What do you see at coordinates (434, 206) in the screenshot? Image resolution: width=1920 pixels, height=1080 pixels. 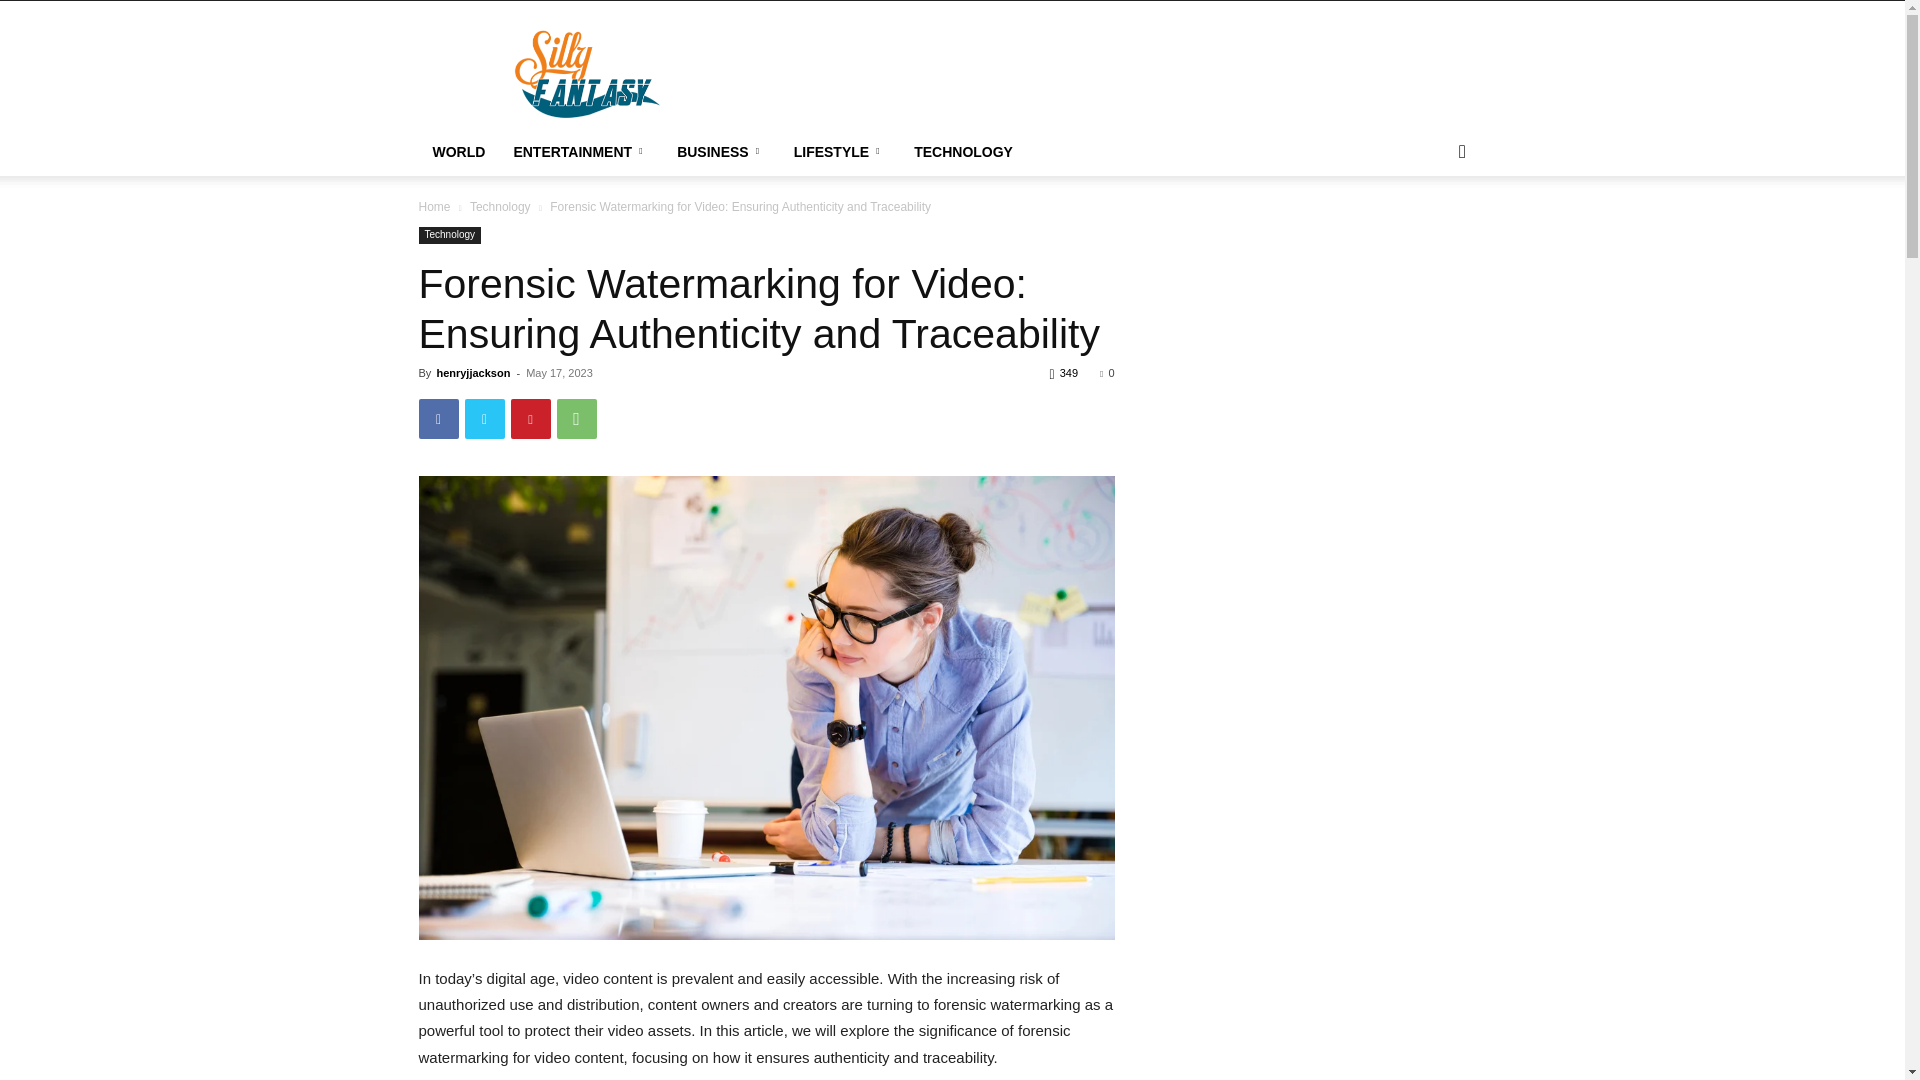 I see `Home` at bounding box center [434, 206].